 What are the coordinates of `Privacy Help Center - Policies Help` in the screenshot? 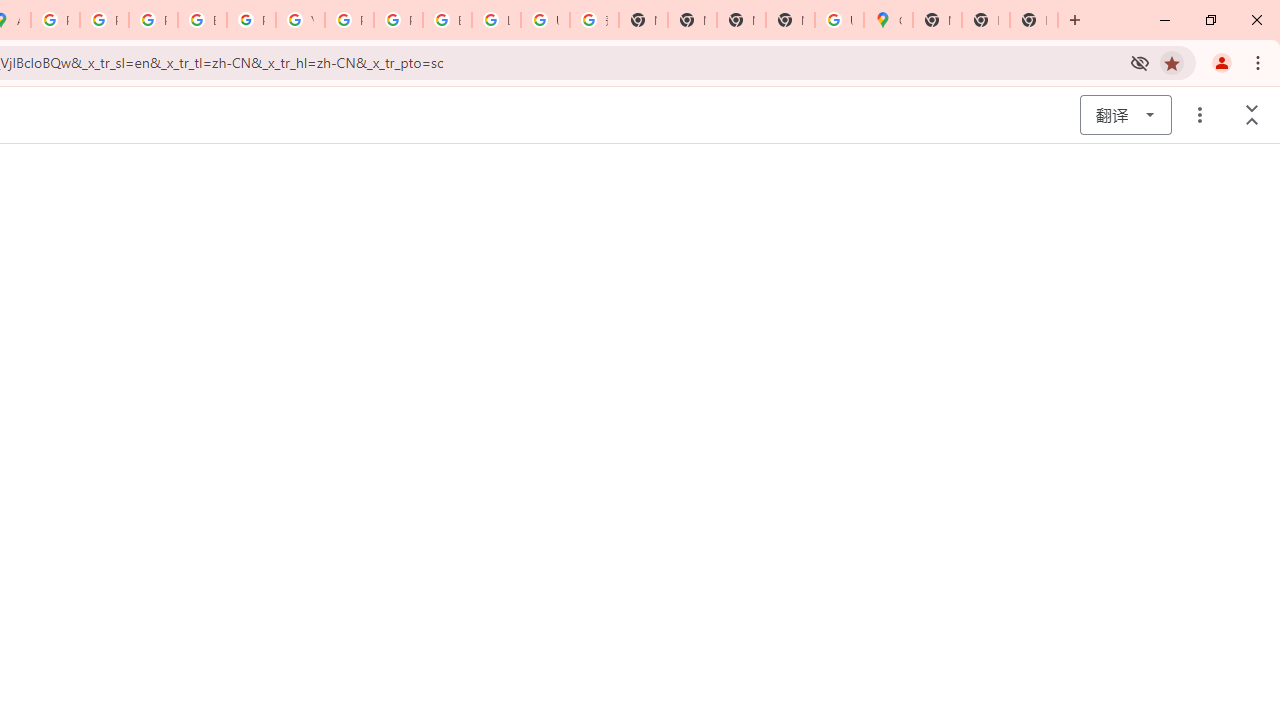 It's located at (104, 20).